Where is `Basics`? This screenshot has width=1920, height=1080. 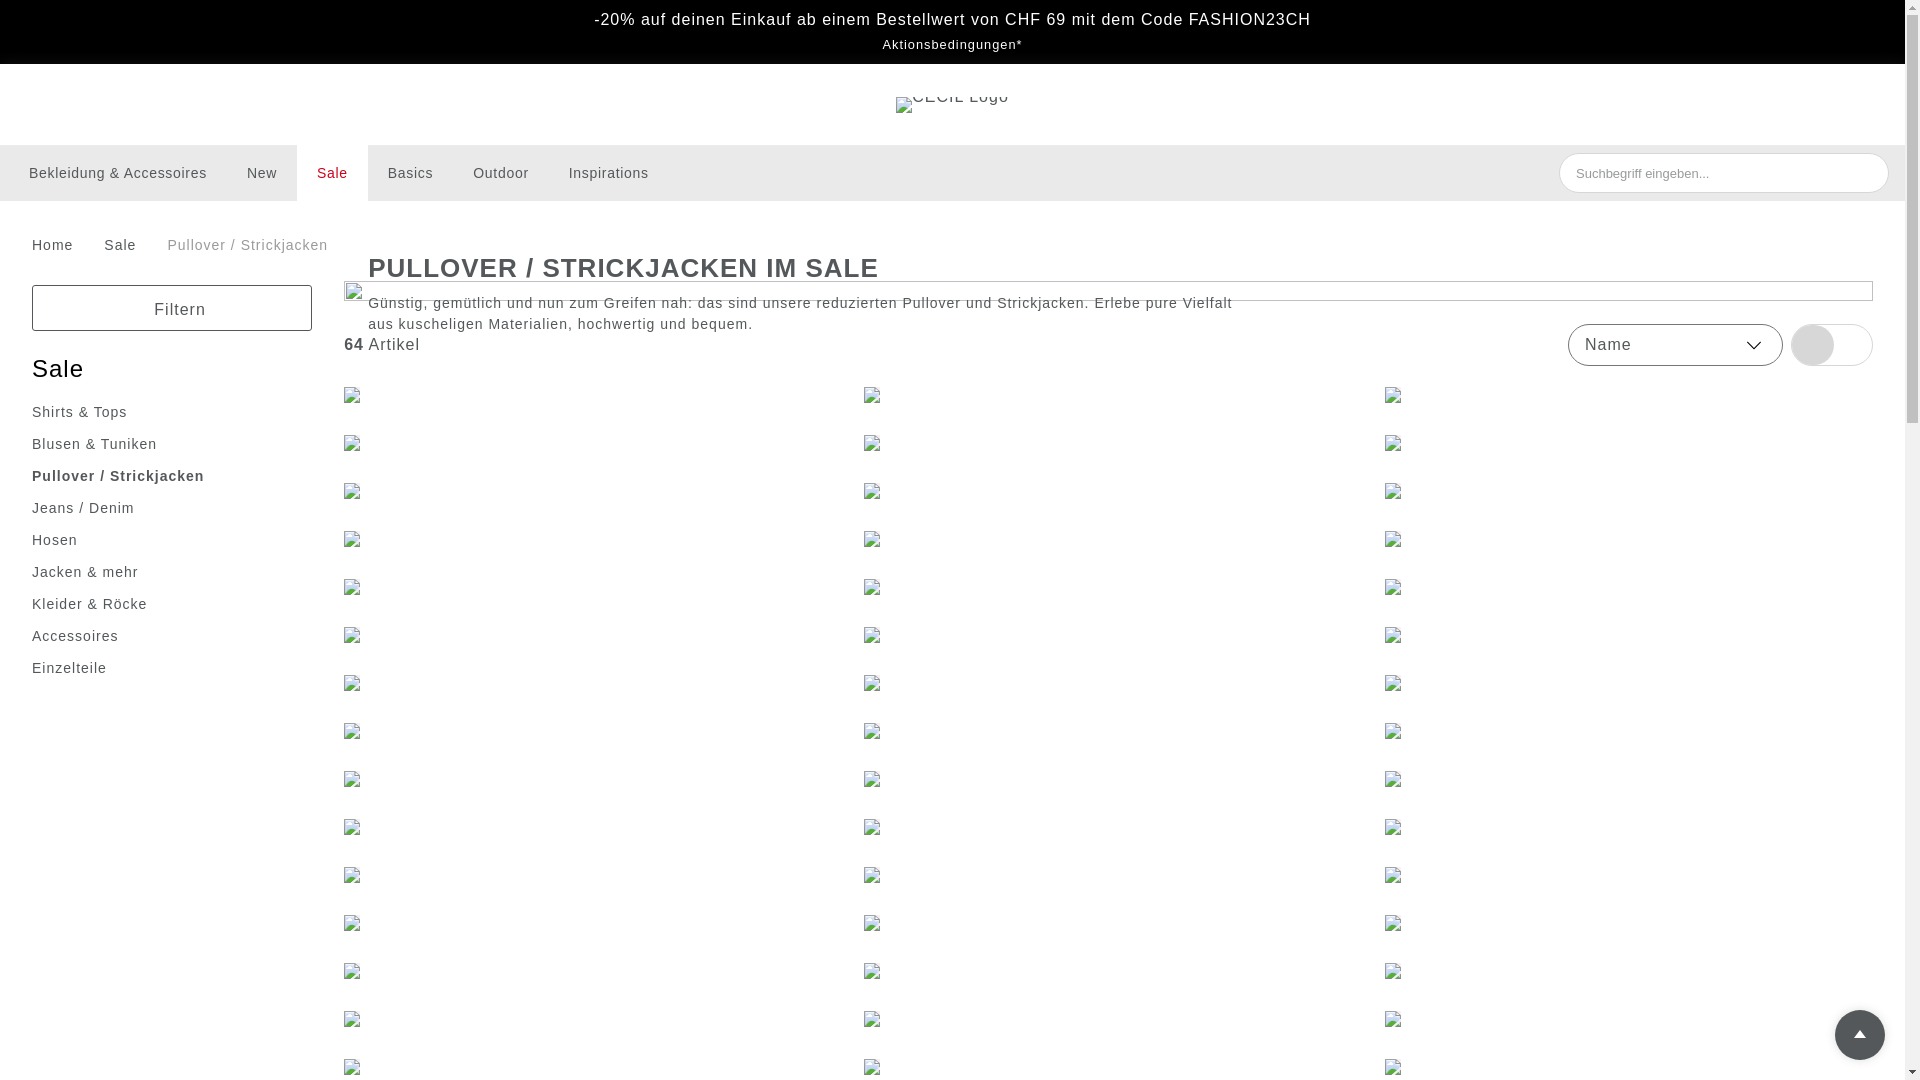
Basics is located at coordinates (410, 173).